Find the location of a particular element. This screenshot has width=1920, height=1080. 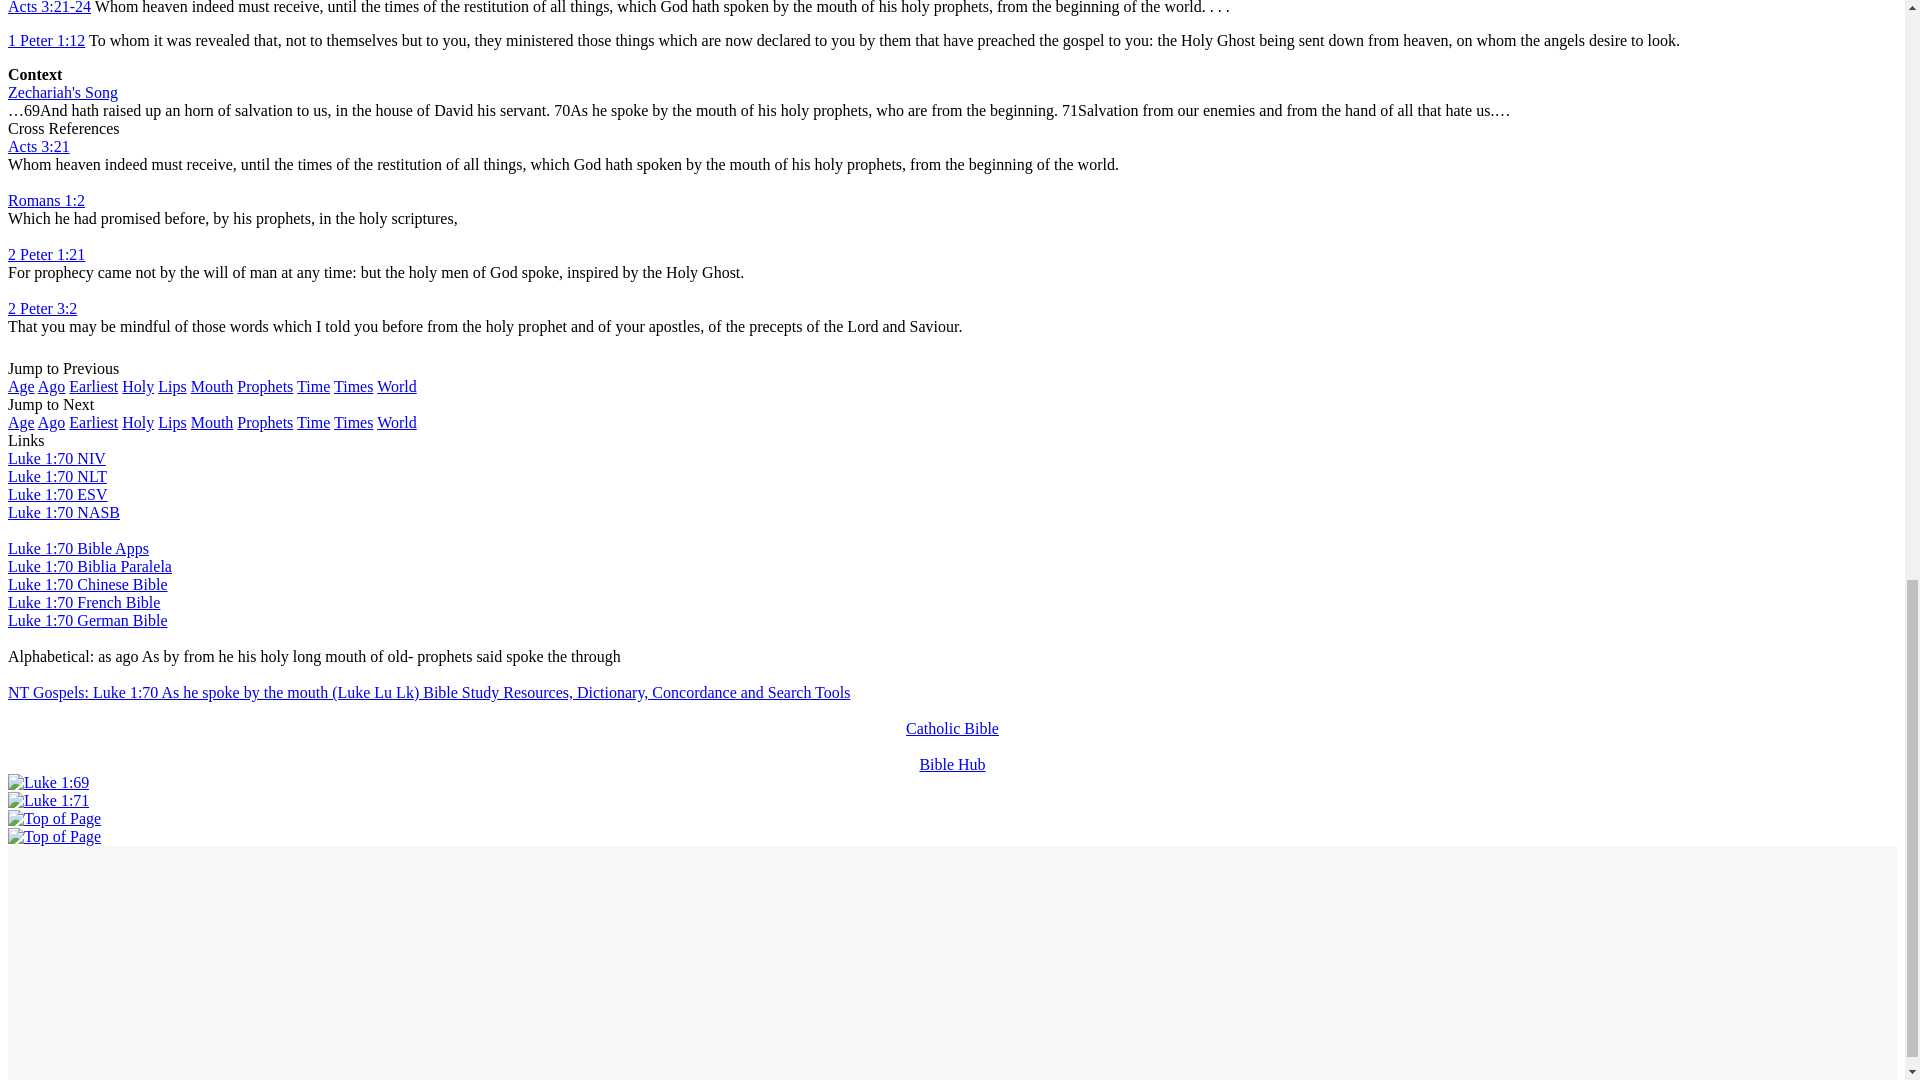

Luke 1:71 is located at coordinates (48, 800).